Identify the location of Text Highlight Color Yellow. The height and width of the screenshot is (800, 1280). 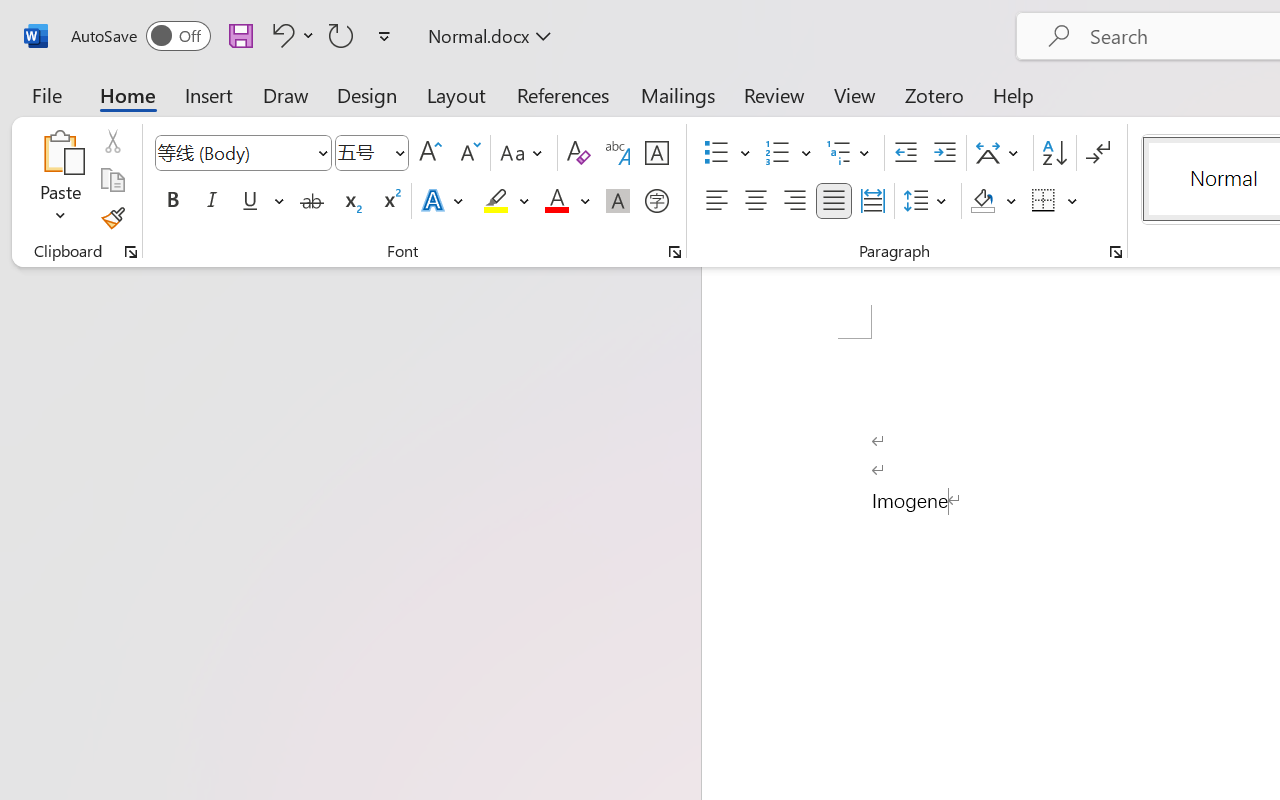
(496, 201).